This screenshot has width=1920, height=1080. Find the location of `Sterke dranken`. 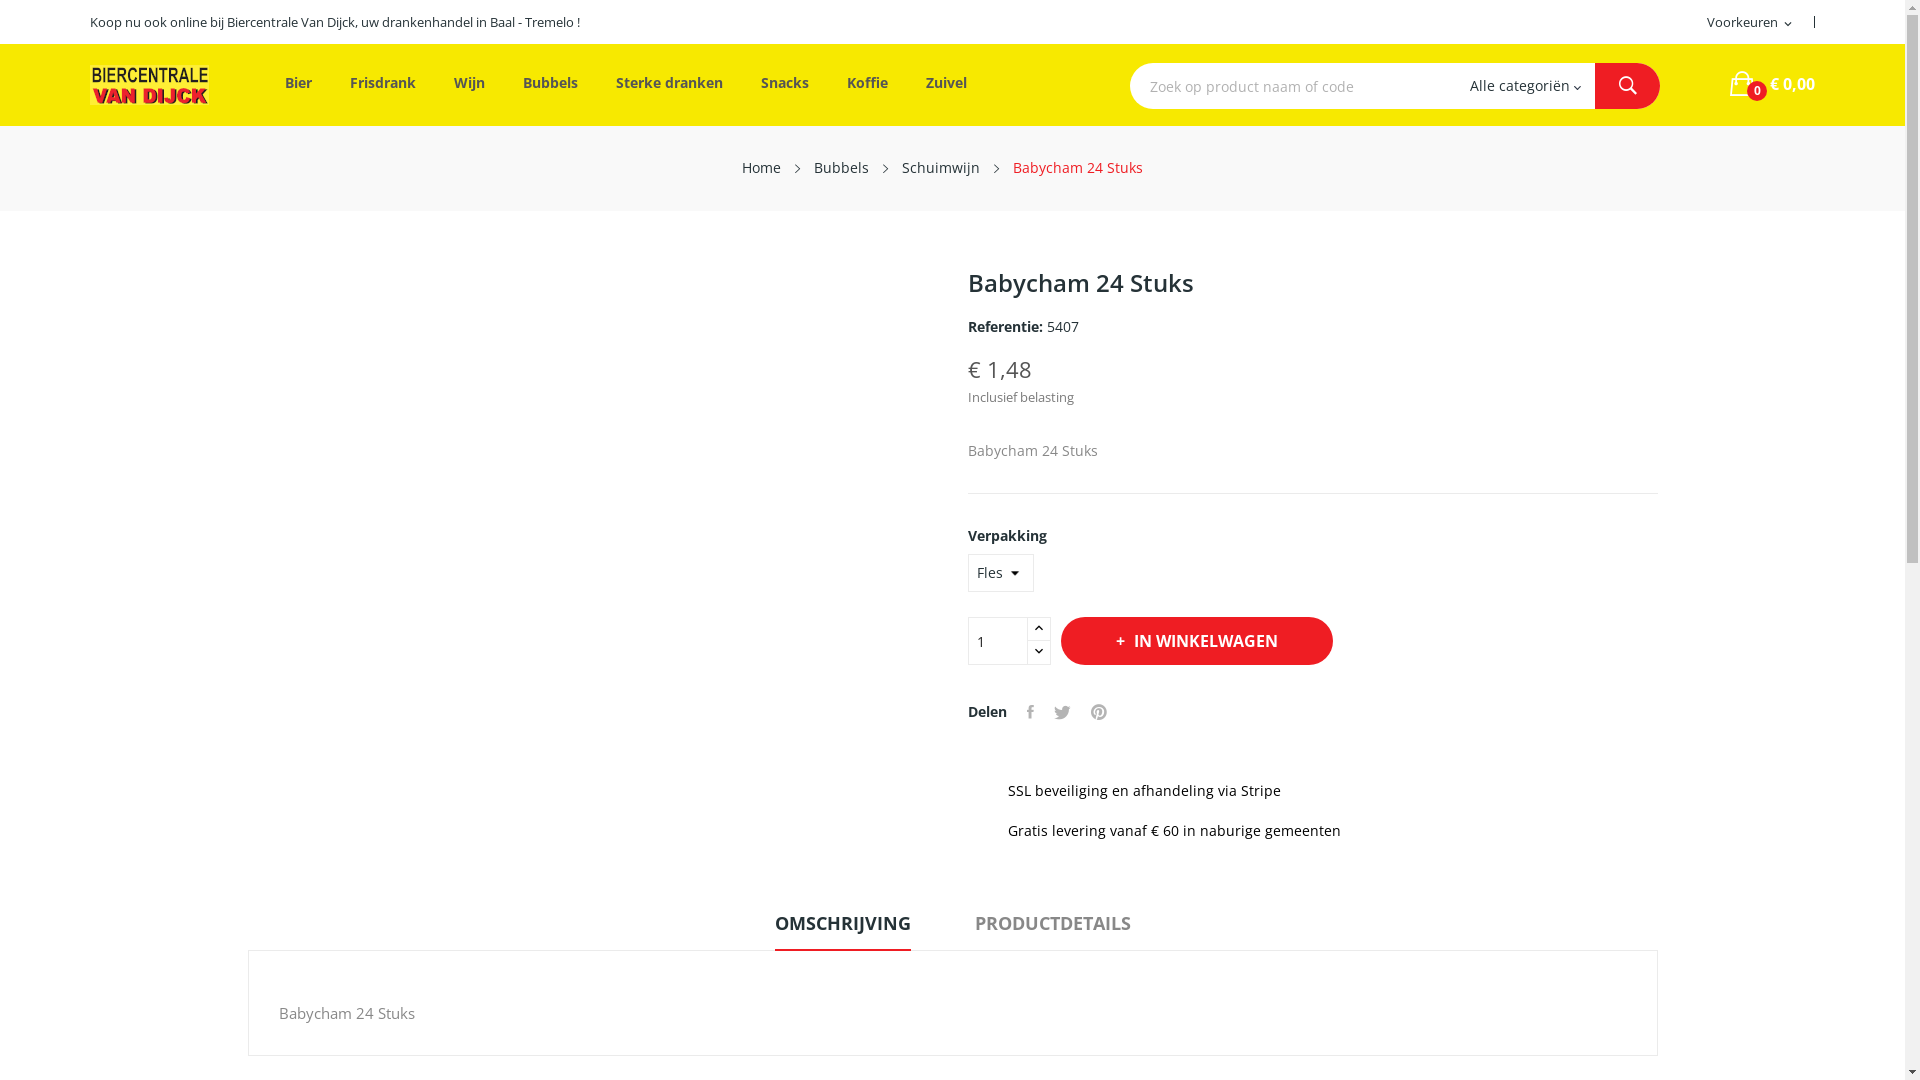

Sterke dranken is located at coordinates (670, 84).